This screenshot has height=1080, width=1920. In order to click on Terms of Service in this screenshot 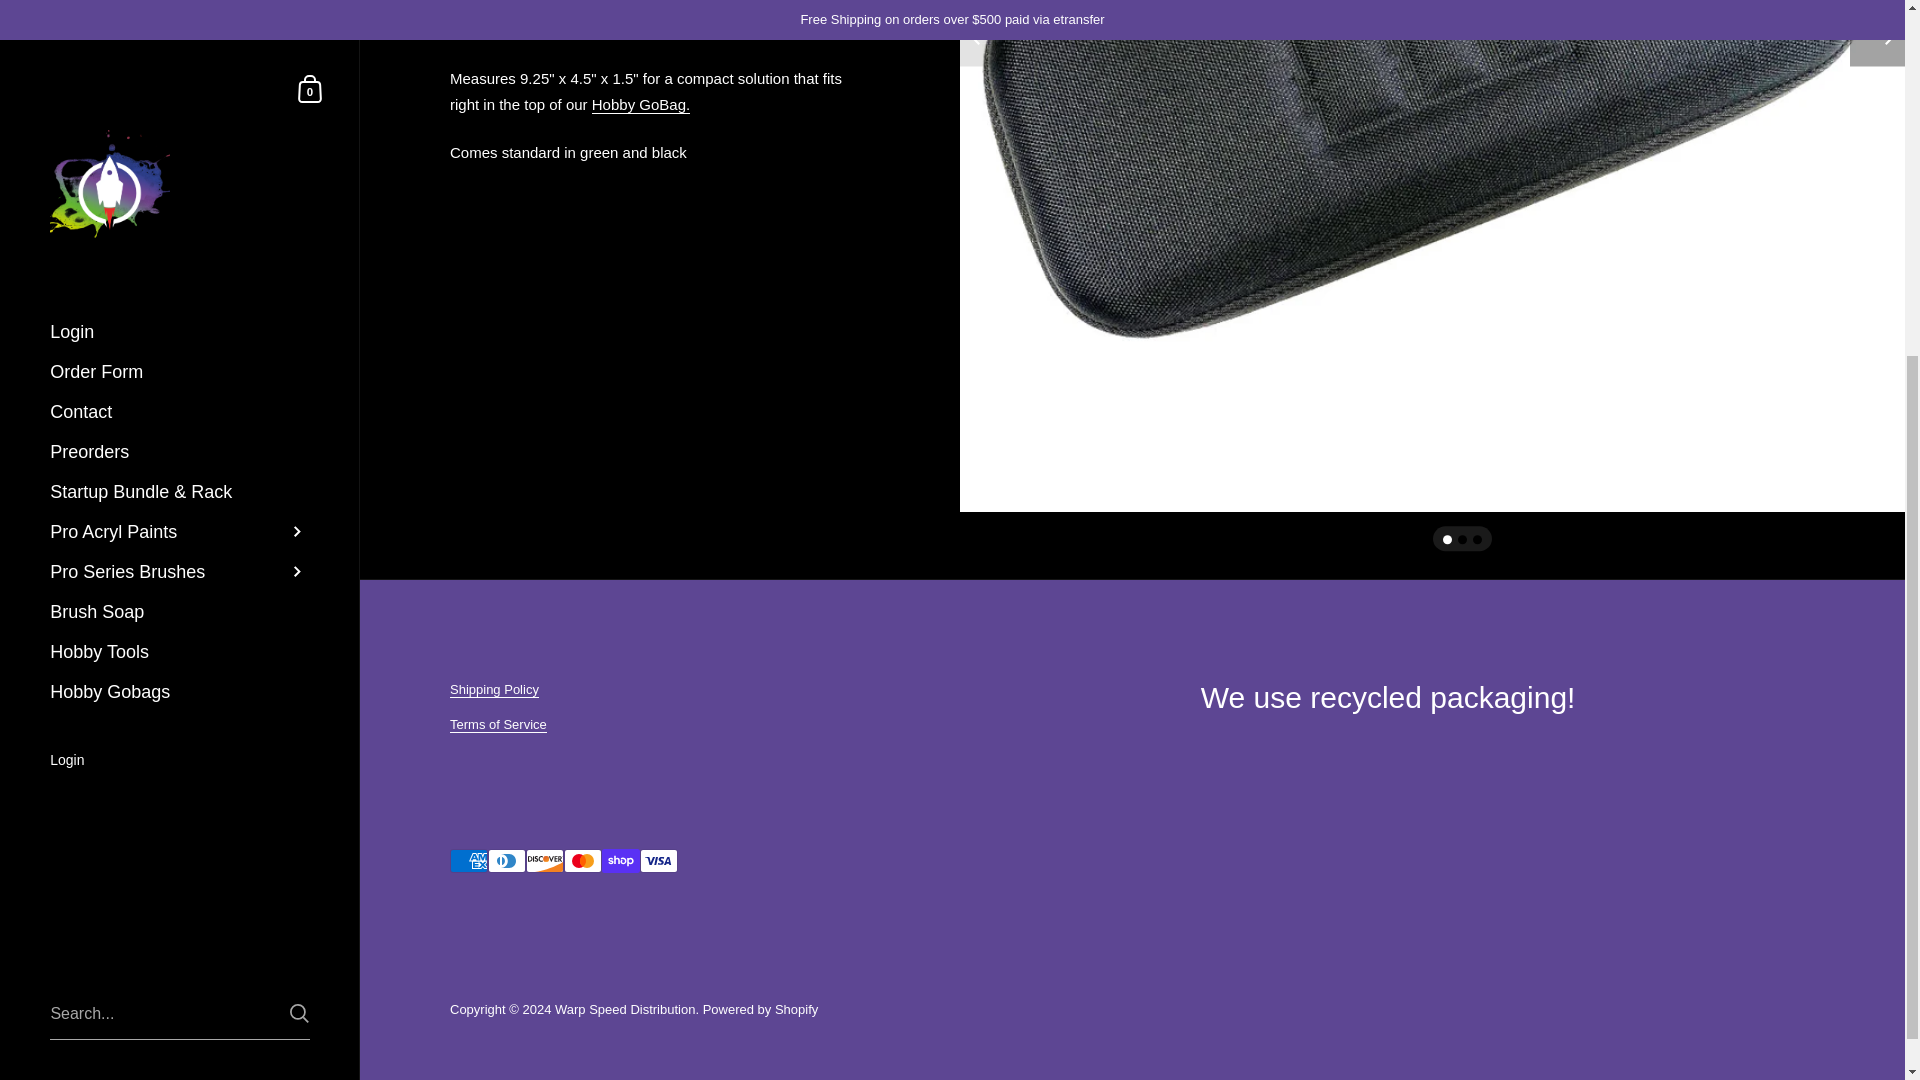, I will do `click(498, 725)`.